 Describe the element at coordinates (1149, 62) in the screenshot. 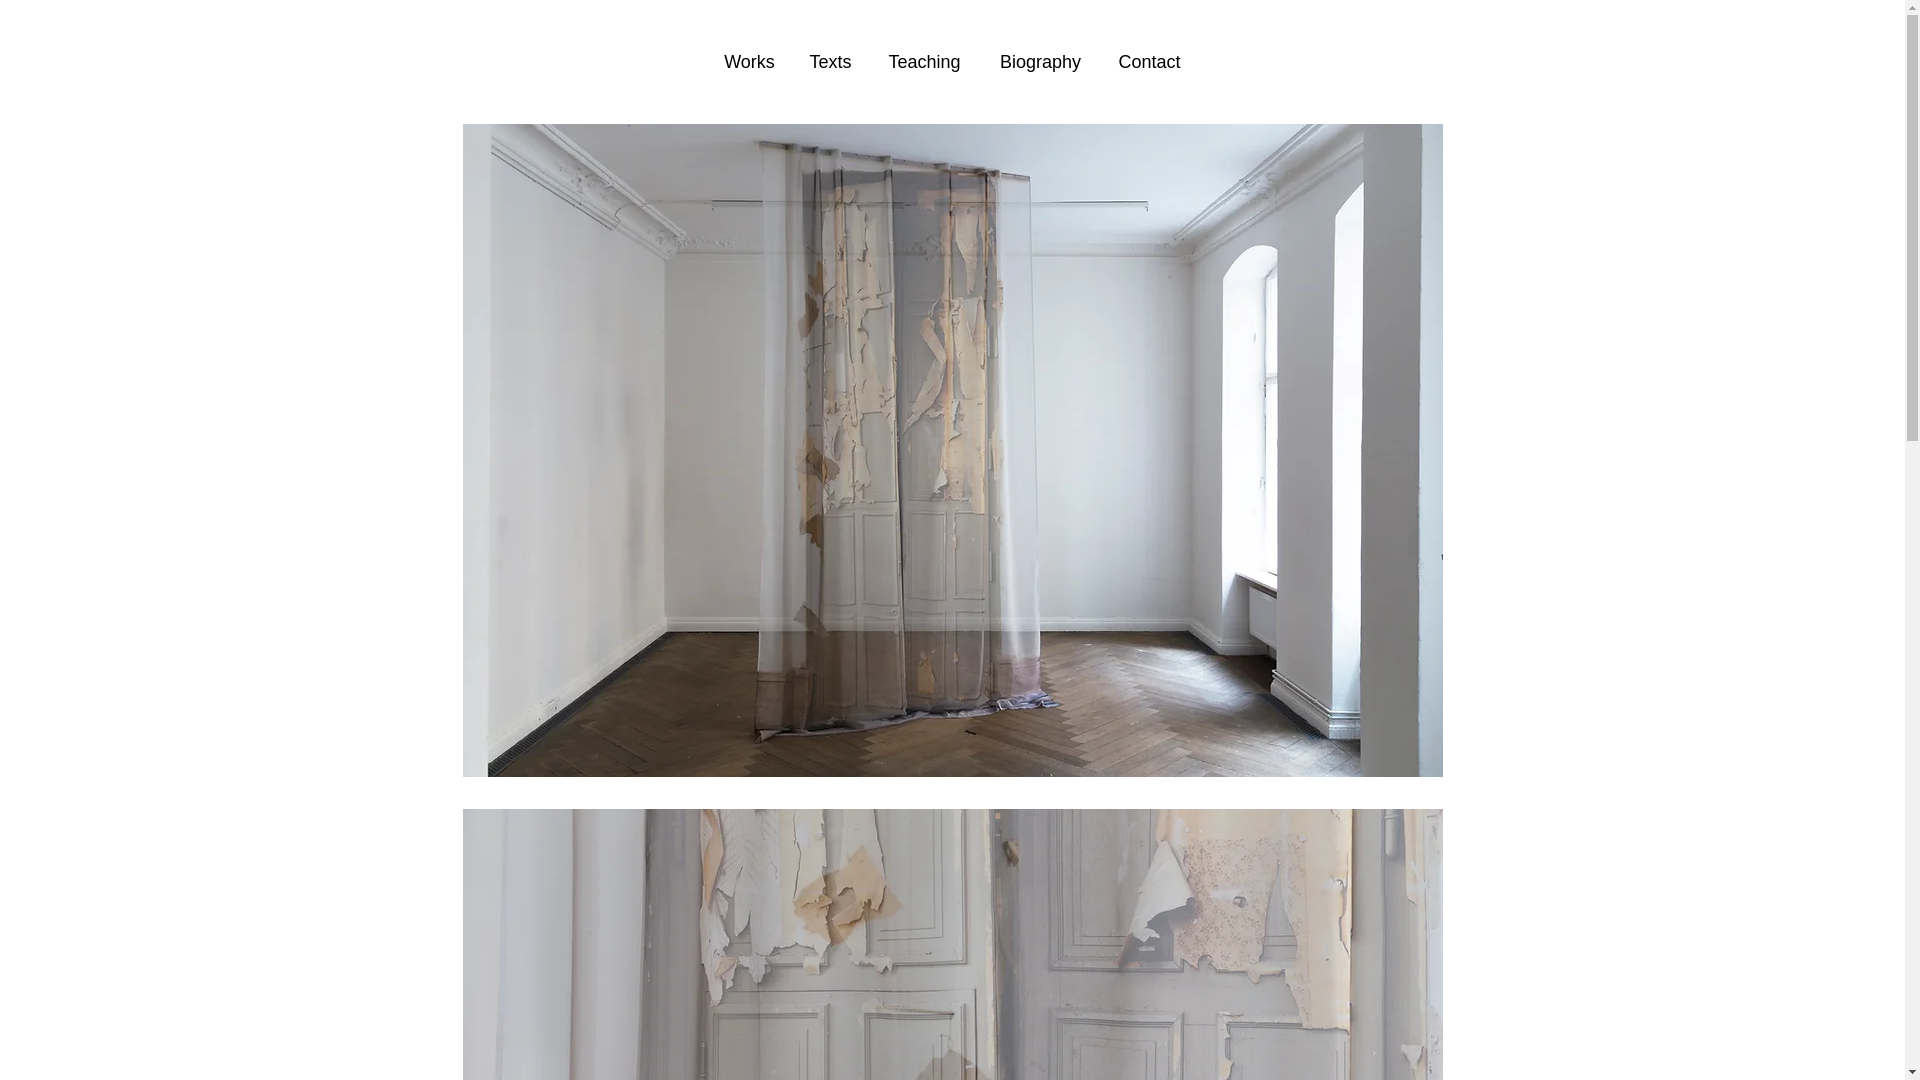

I see `Contact` at that location.